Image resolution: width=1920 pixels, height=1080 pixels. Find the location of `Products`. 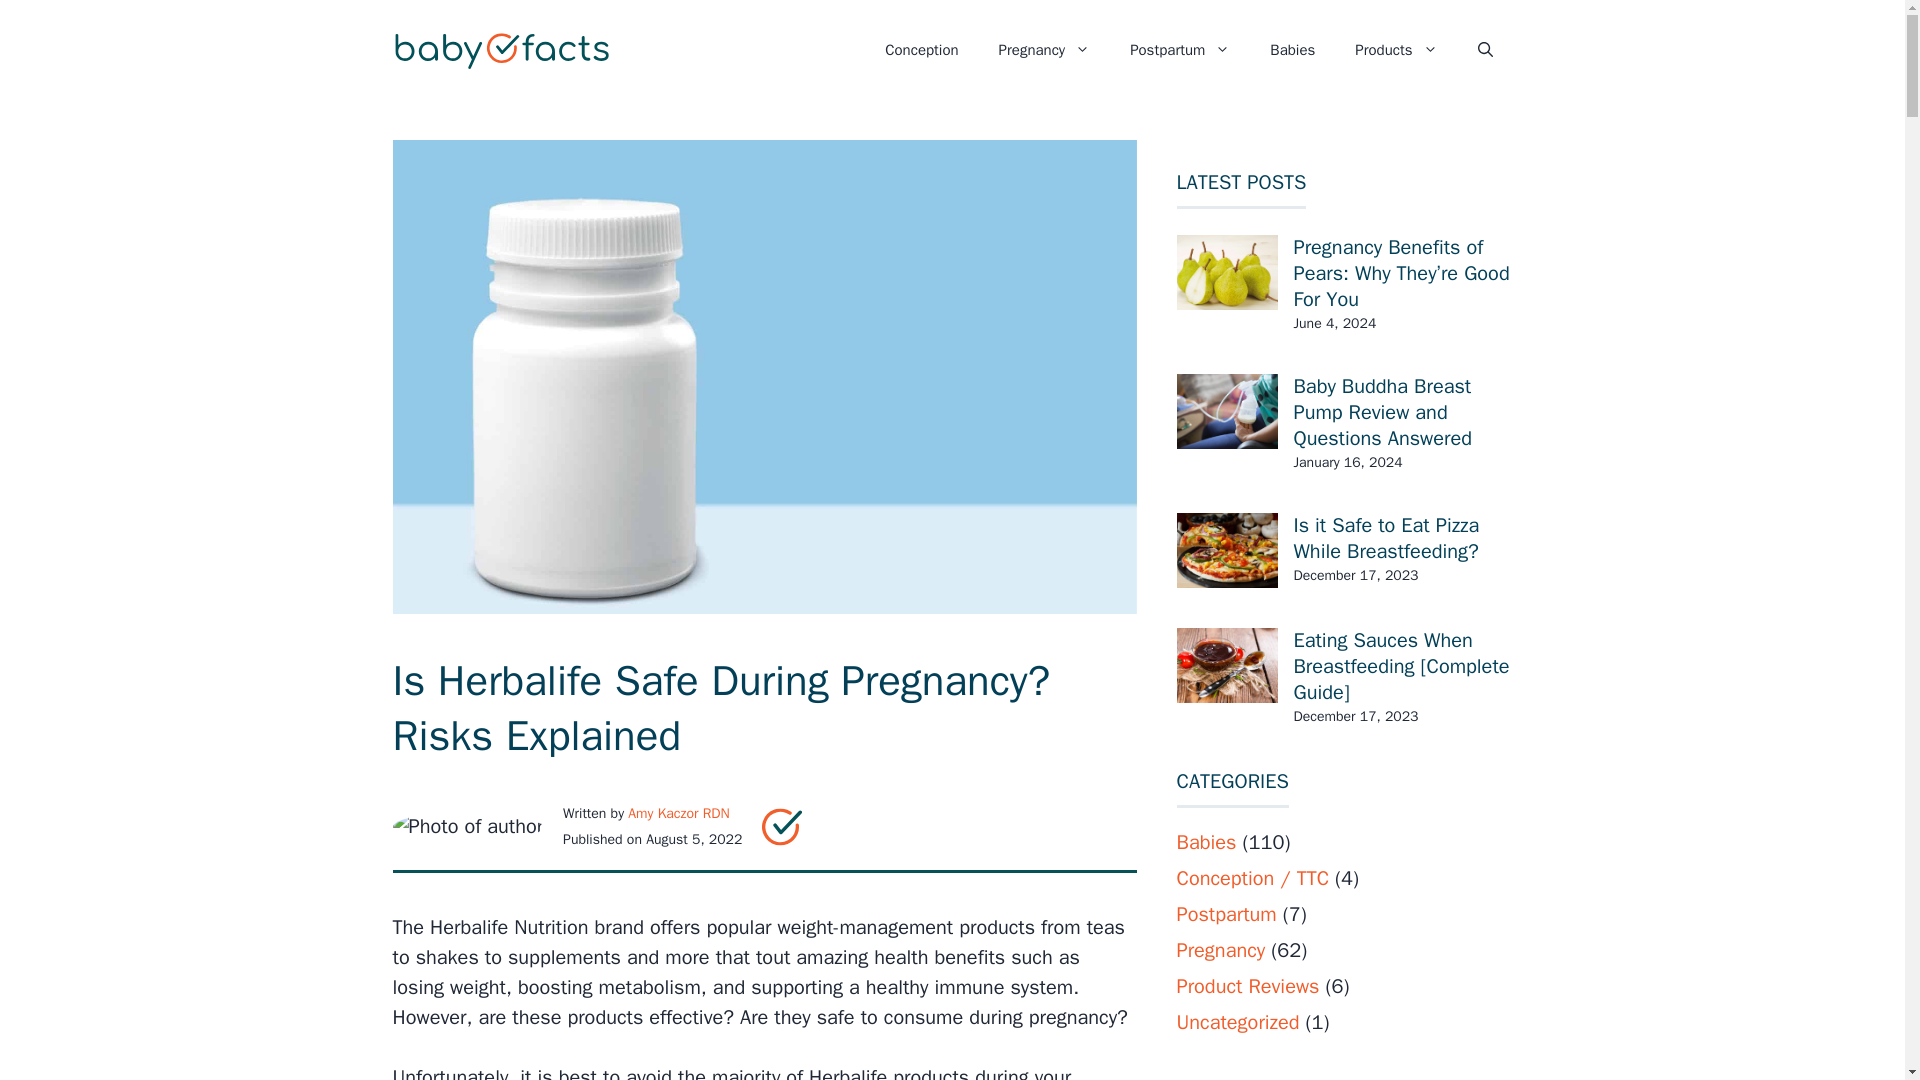

Products is located at coordinates (1396, 50).